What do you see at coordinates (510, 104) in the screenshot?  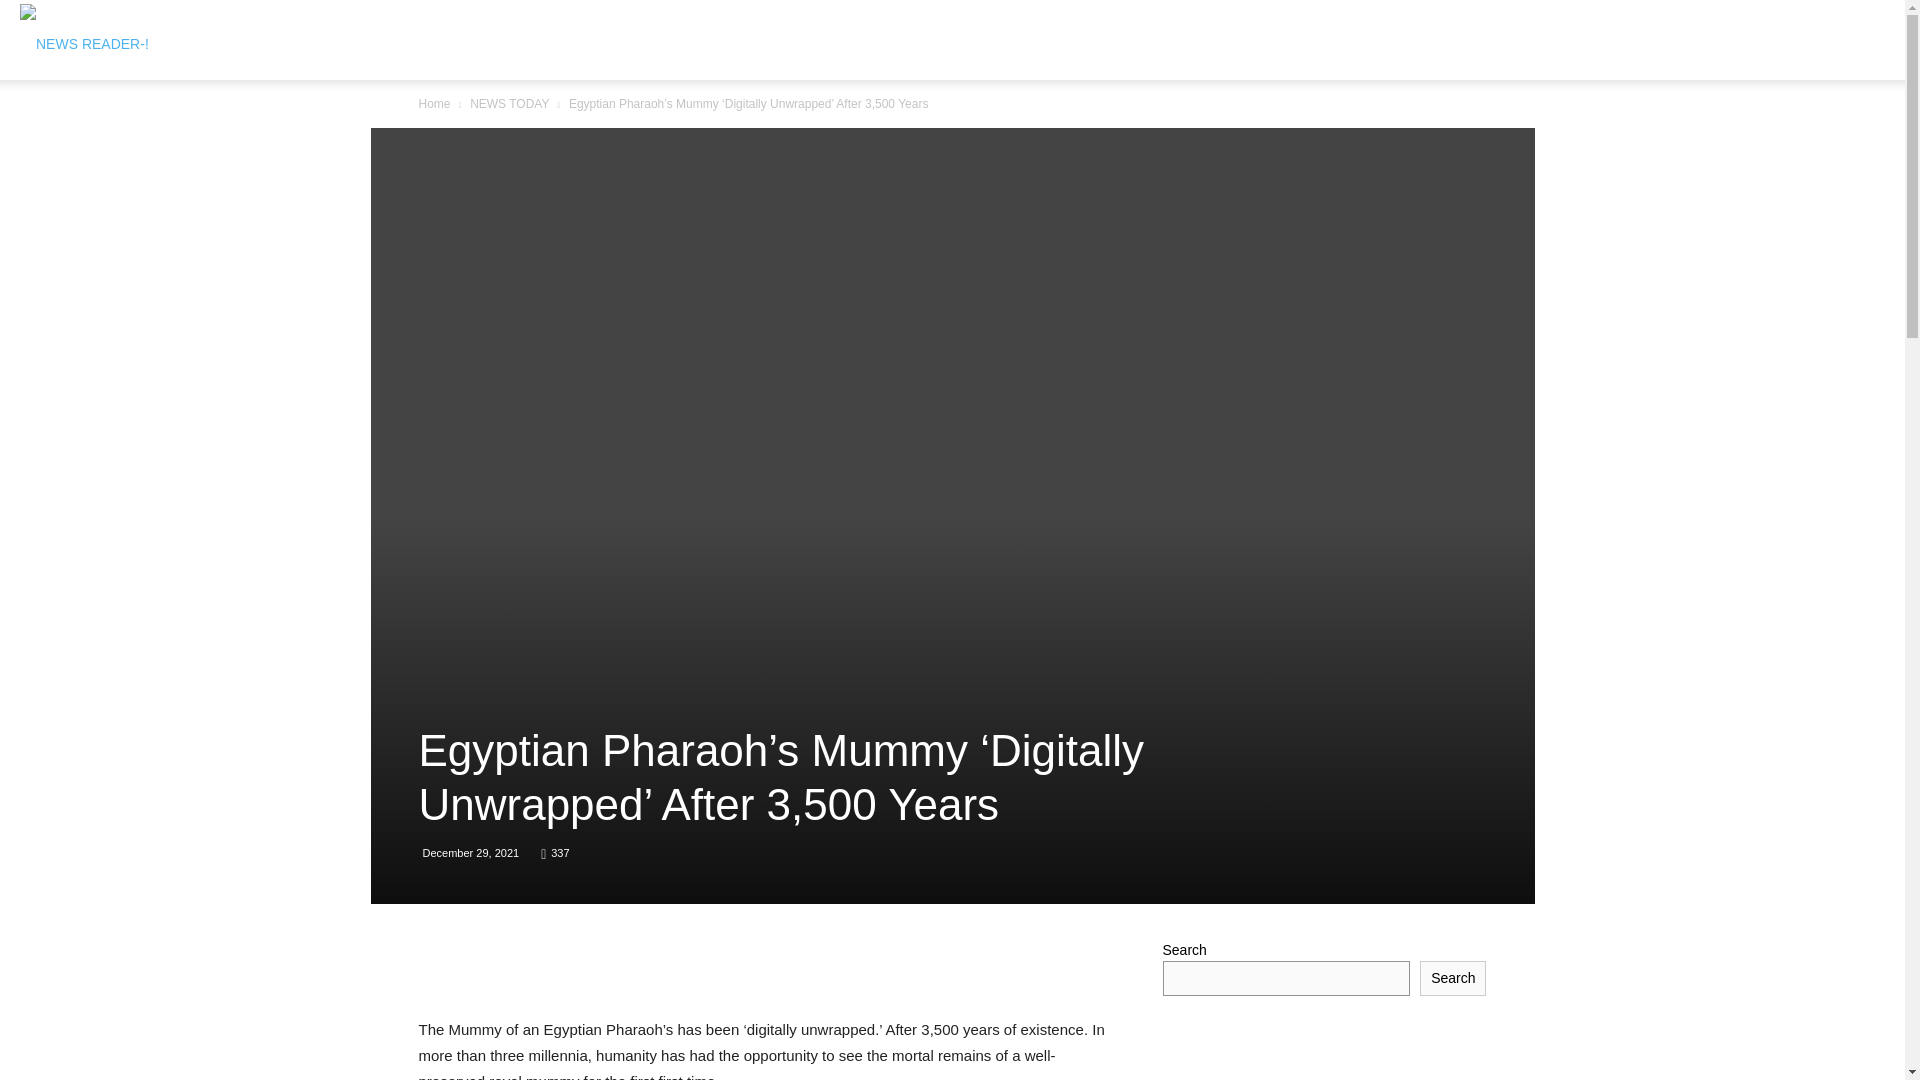 I see `View all posts in NEWS TODAY` at bounding box center [510, 104].